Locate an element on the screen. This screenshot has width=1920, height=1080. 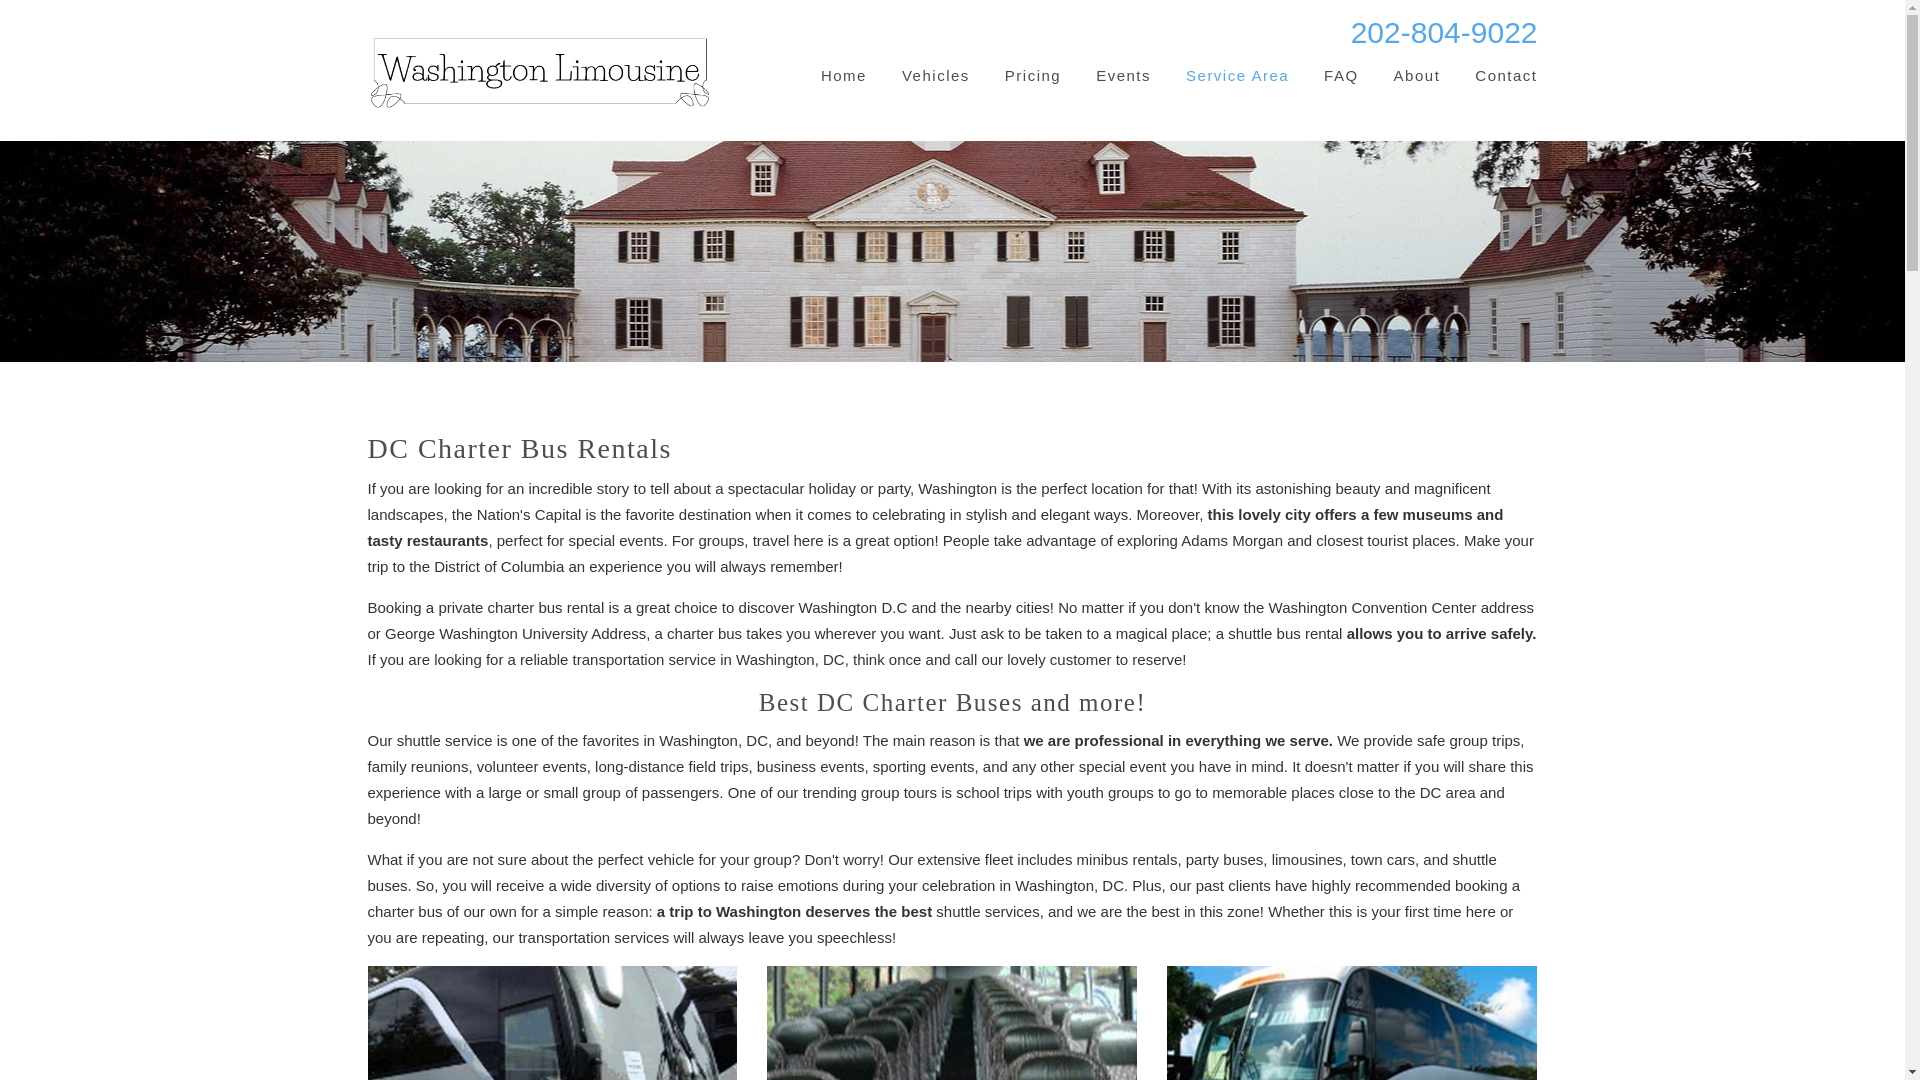
Home is located at coordinates (844, 76).